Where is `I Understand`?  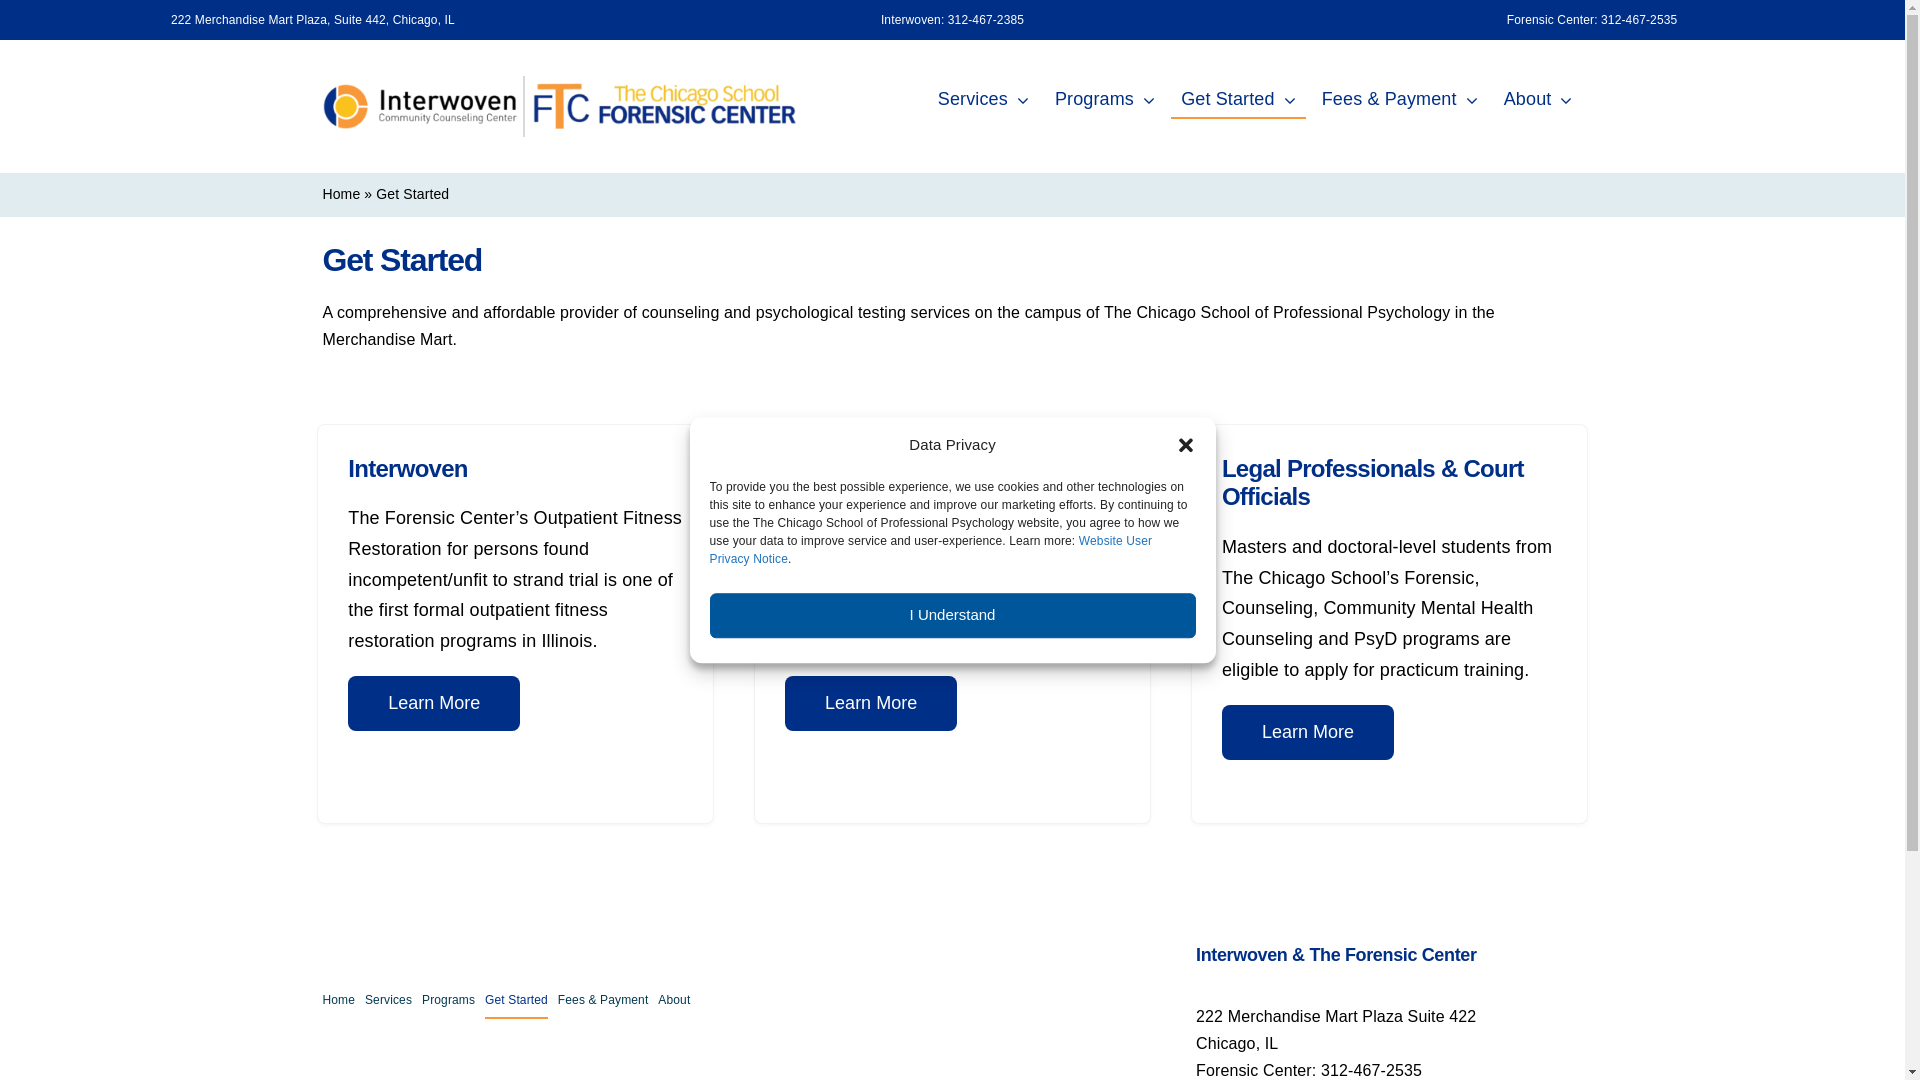
I Understand is located at coordinates (953, 616).